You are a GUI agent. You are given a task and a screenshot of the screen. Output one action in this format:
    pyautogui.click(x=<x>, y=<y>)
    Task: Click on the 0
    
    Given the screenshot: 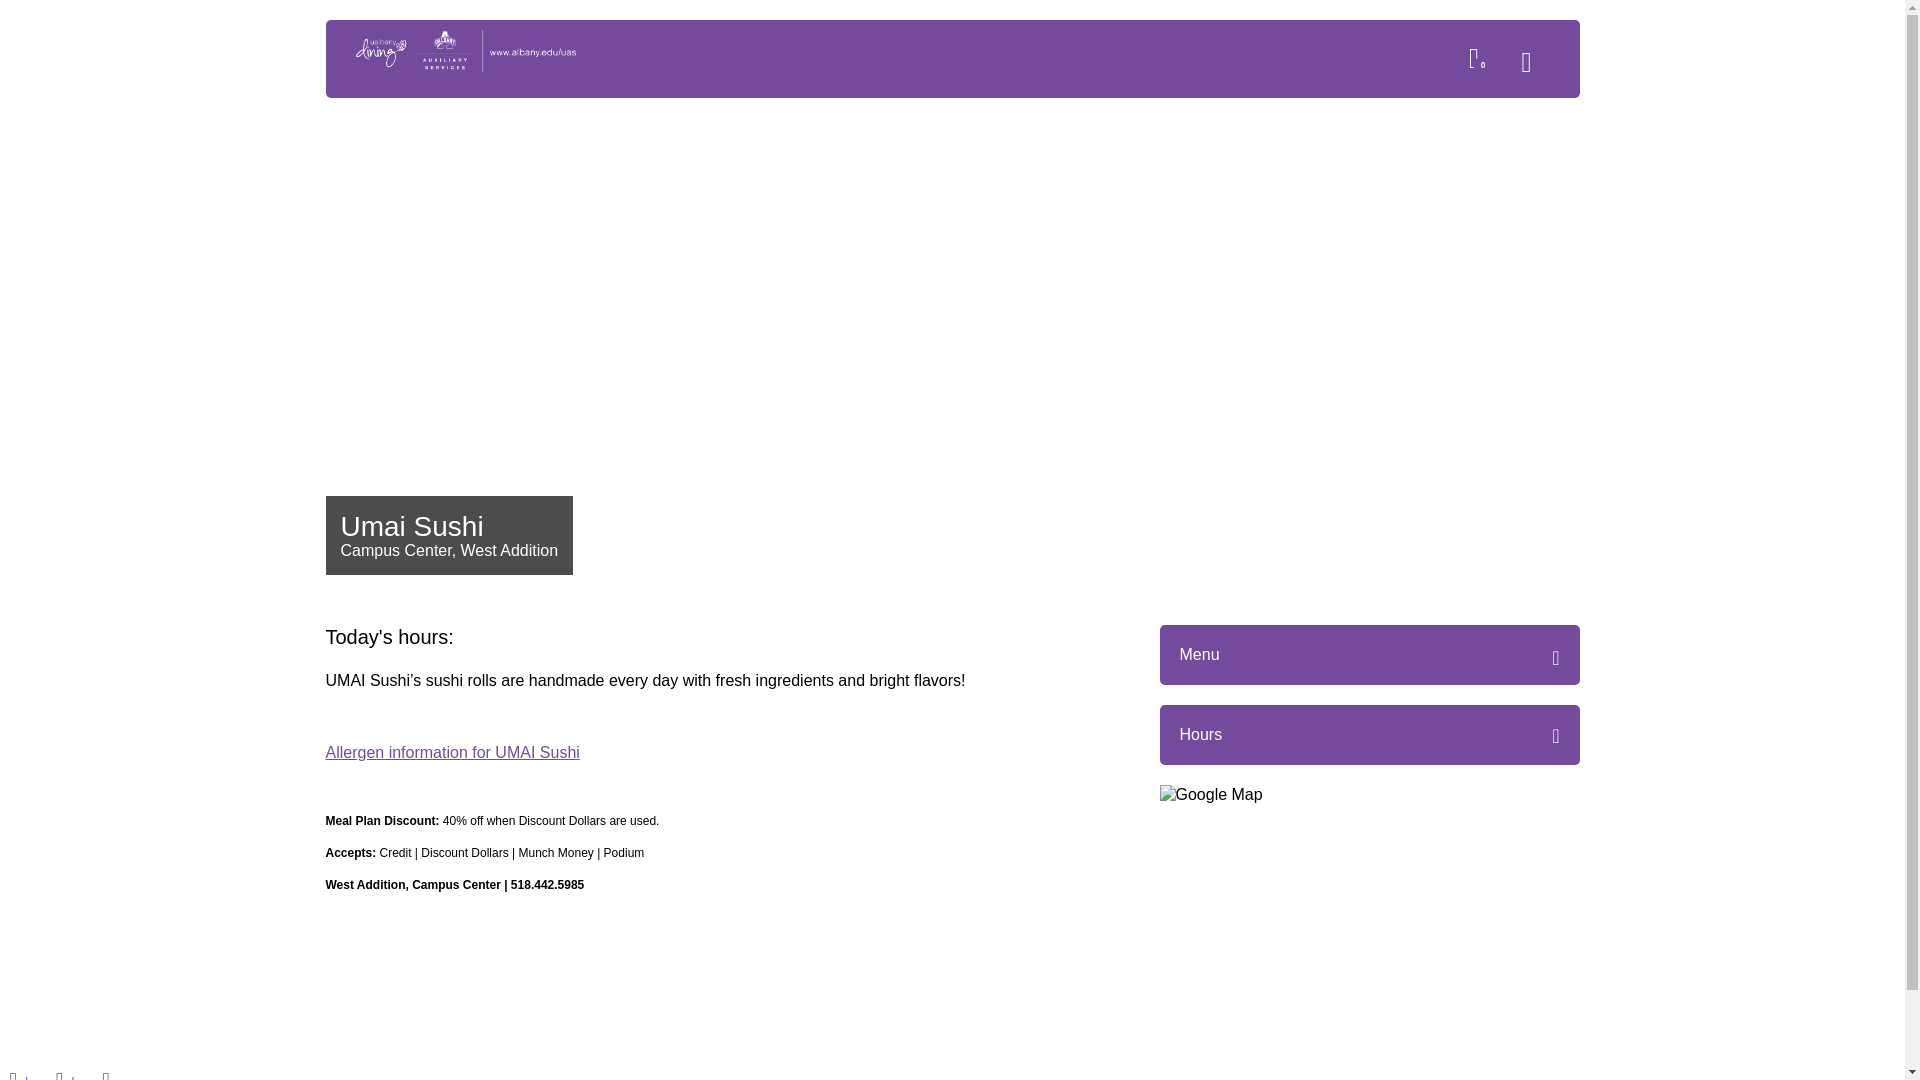 What is the action you would take?
    pyautogui.click(x=1482, y=62)
    